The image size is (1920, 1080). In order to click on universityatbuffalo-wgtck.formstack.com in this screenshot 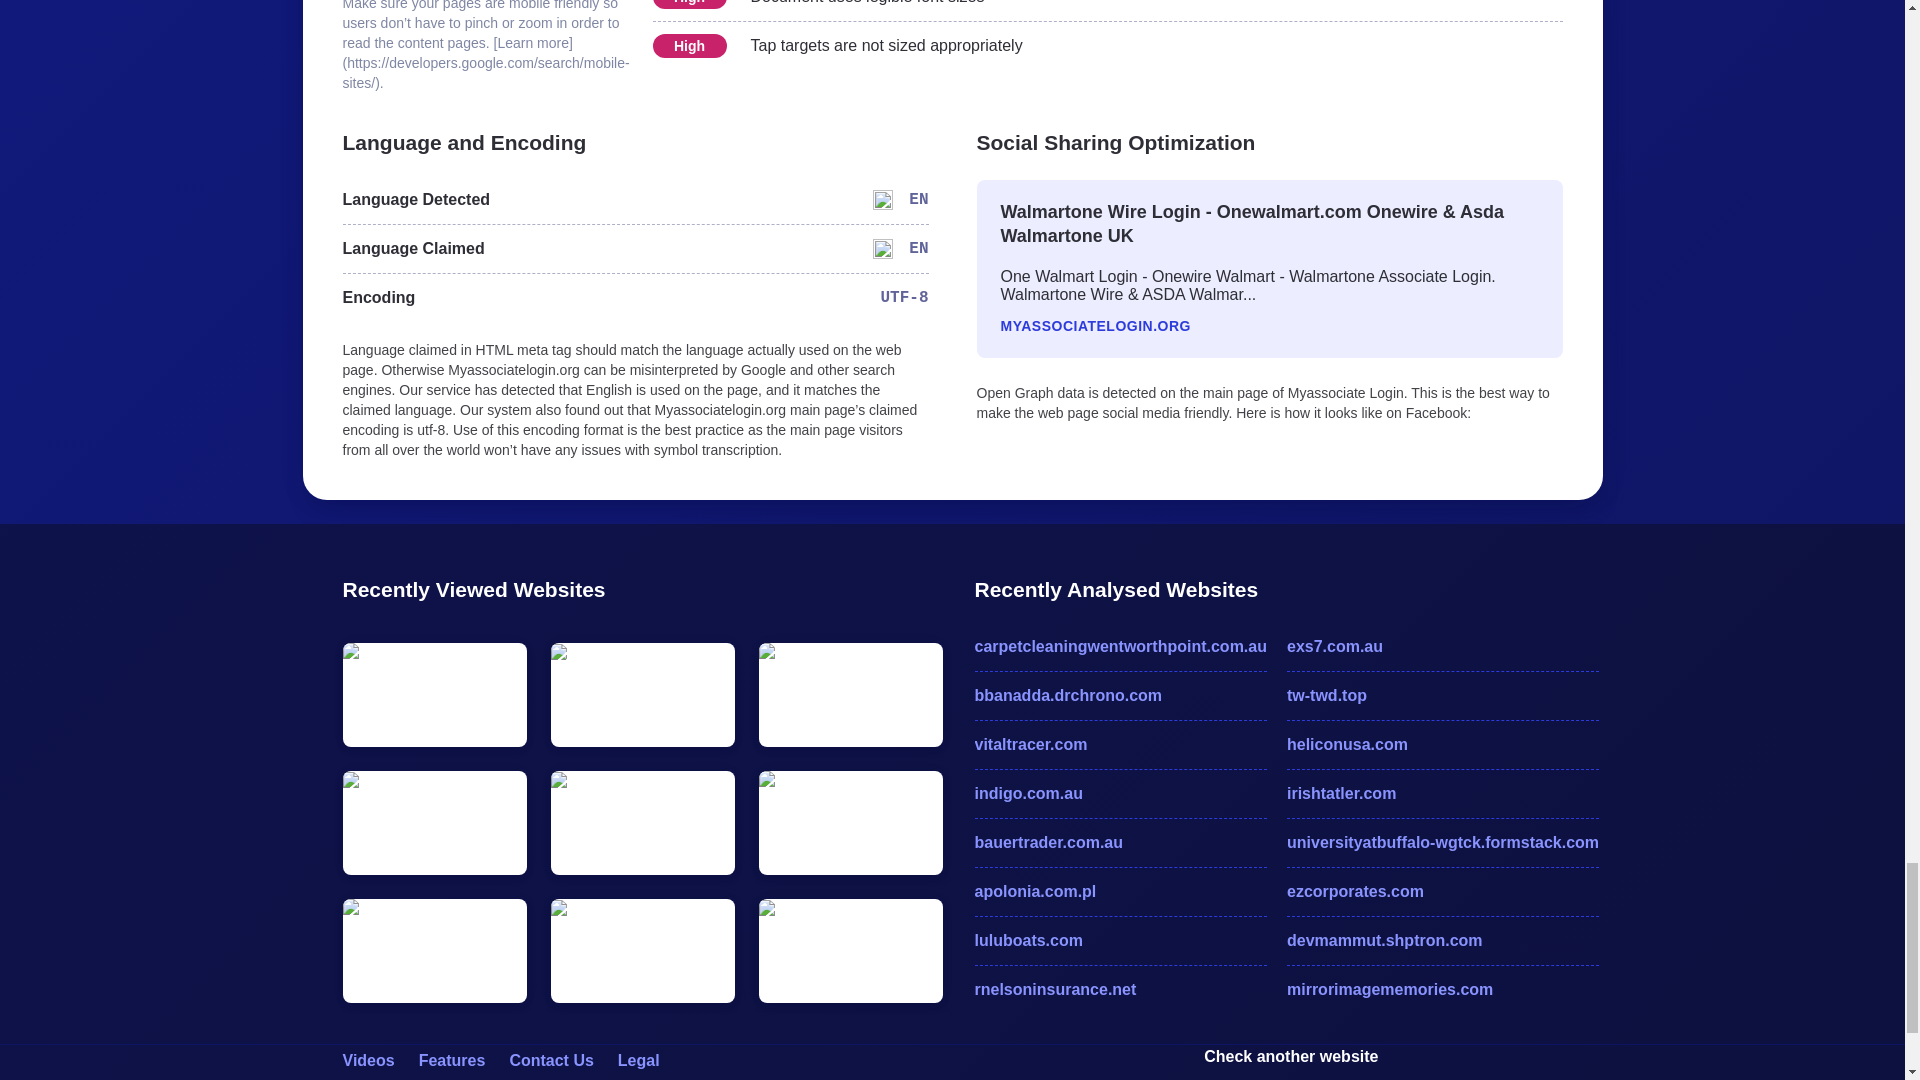, I will do `click(1442, 842)`.